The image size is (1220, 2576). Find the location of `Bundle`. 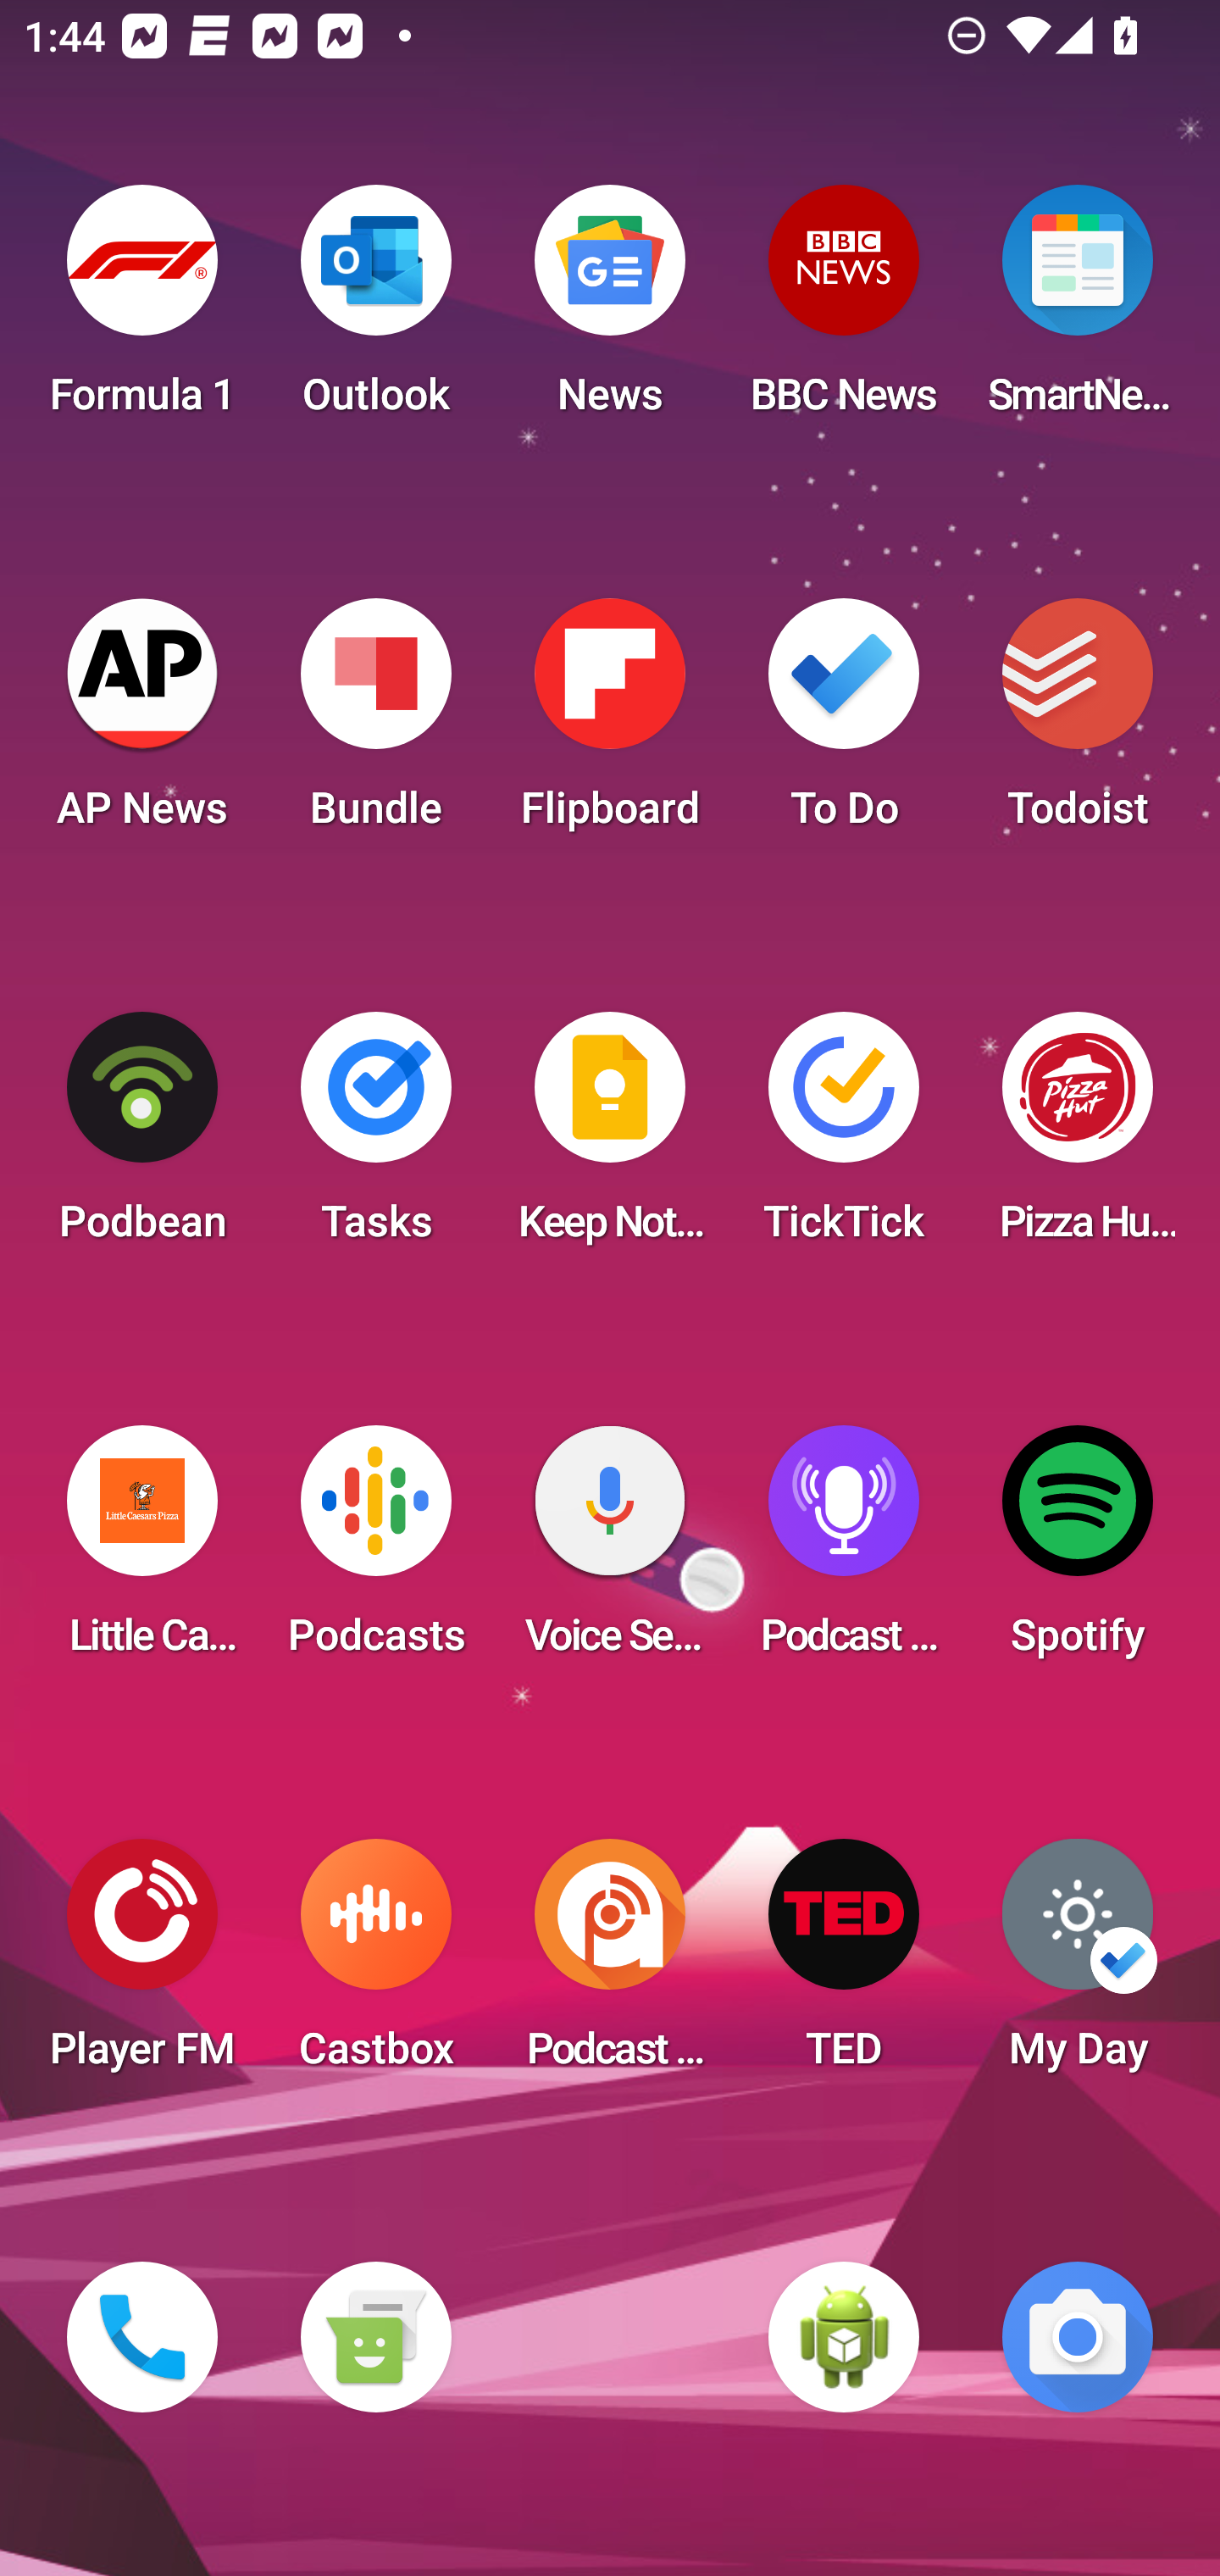

Bundle is located at coordinates (375, 724).